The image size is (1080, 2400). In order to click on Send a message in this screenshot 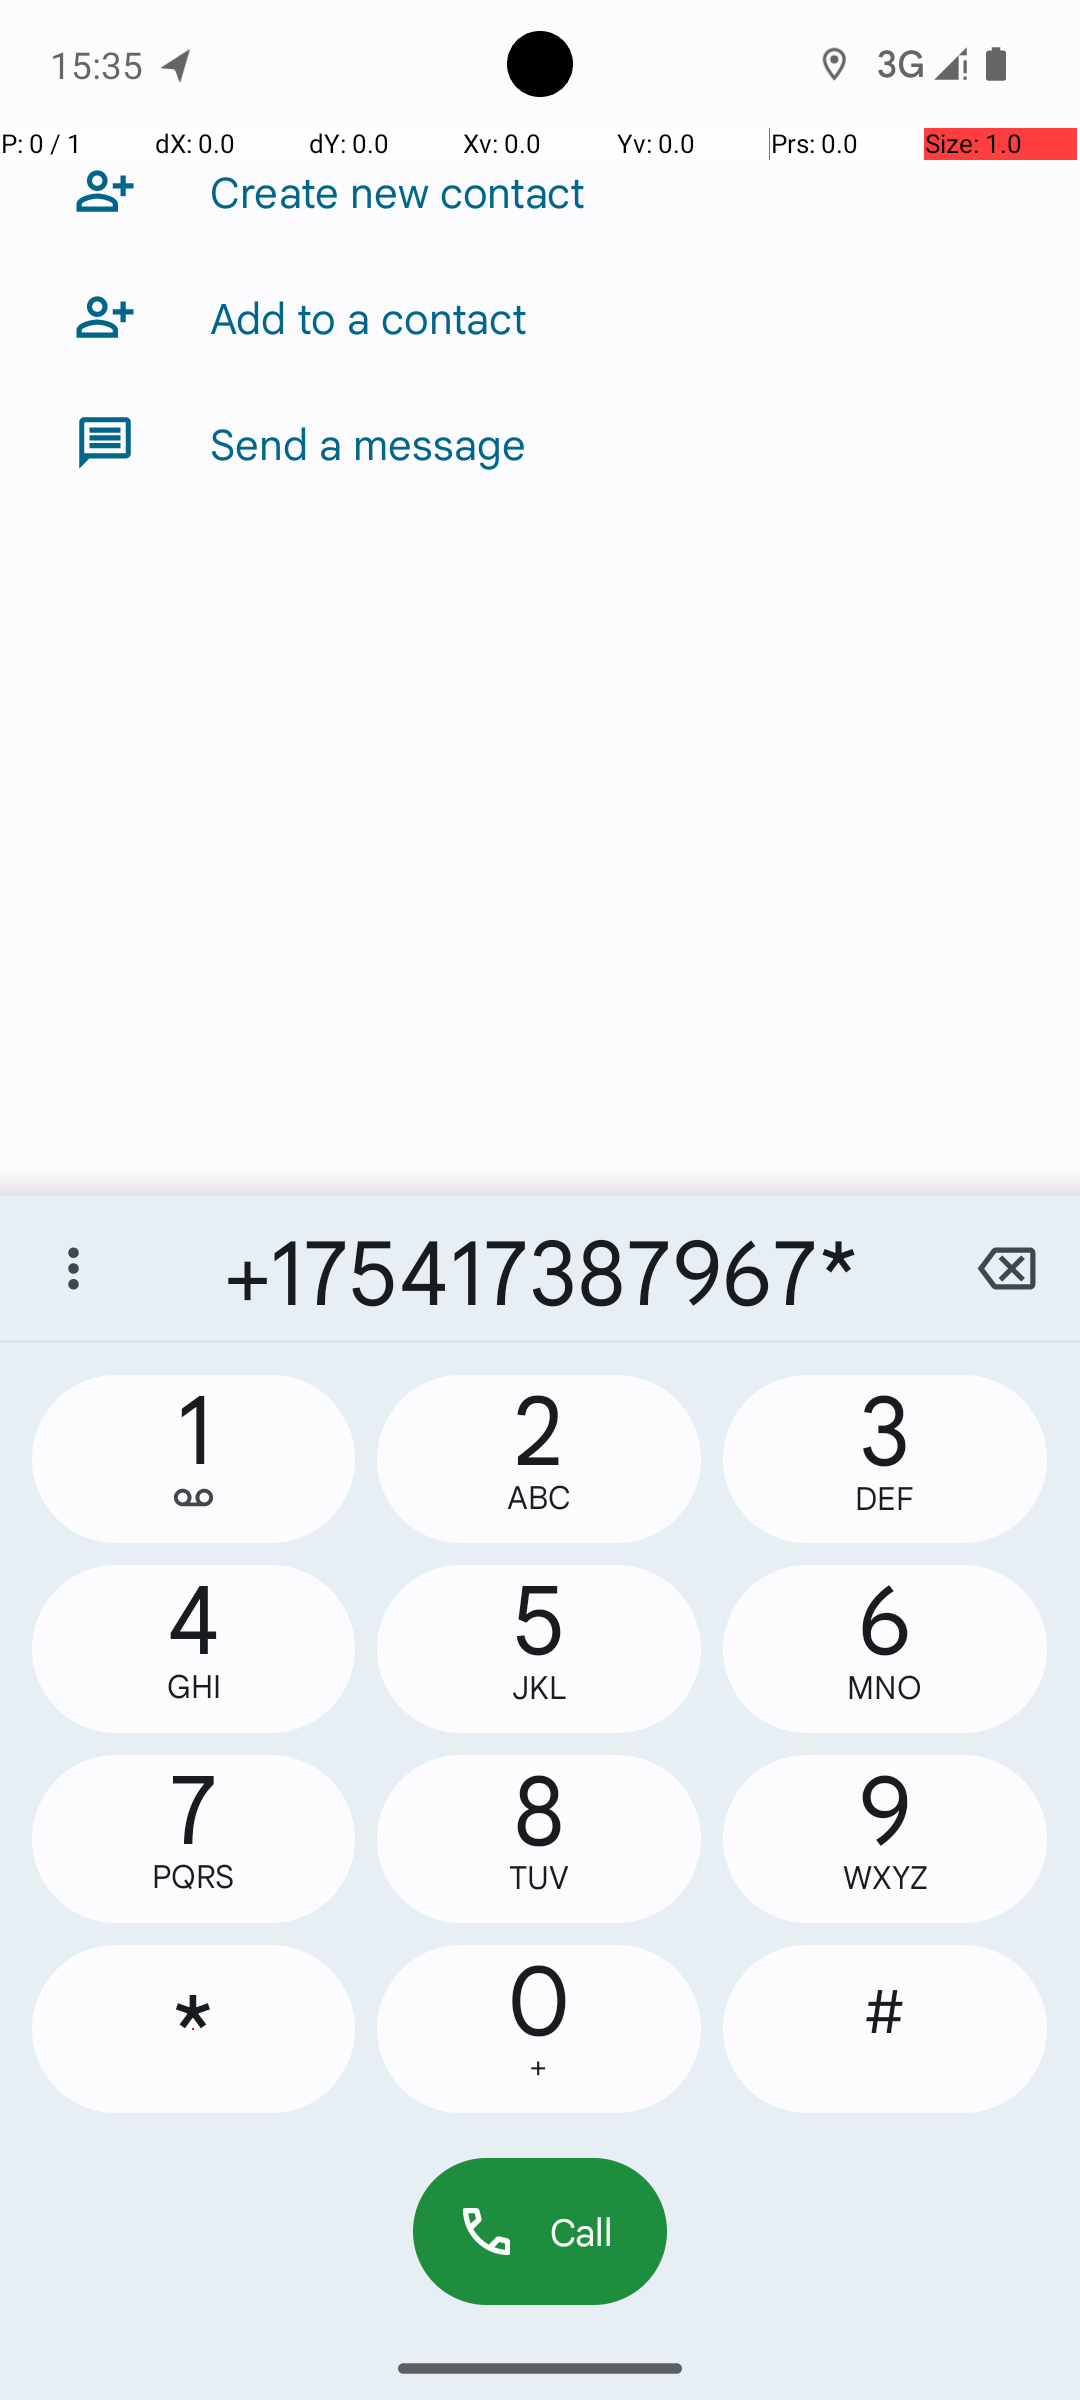, I will do `click(368, 443)`.